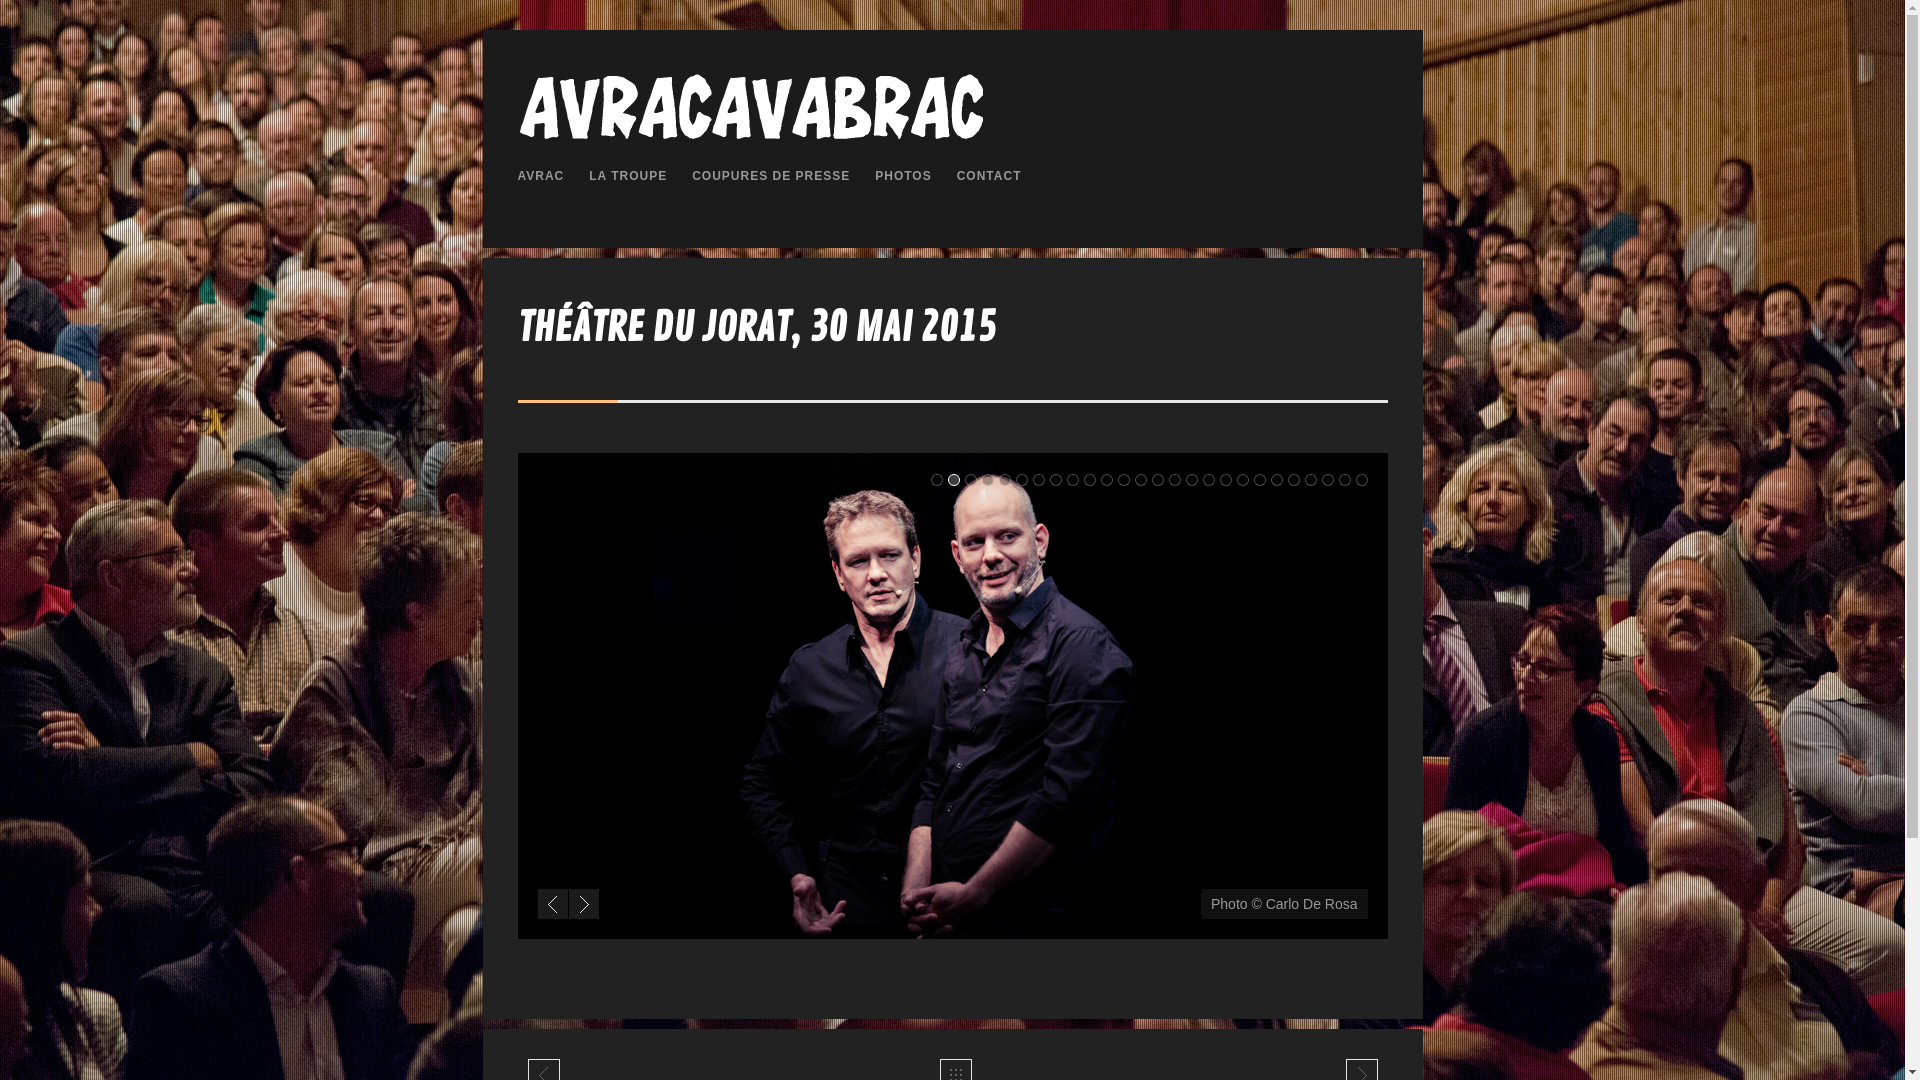 Image resolution: width=1920 pixels, height=1080 pixels. I want to click on 10, so click(1090, 480).